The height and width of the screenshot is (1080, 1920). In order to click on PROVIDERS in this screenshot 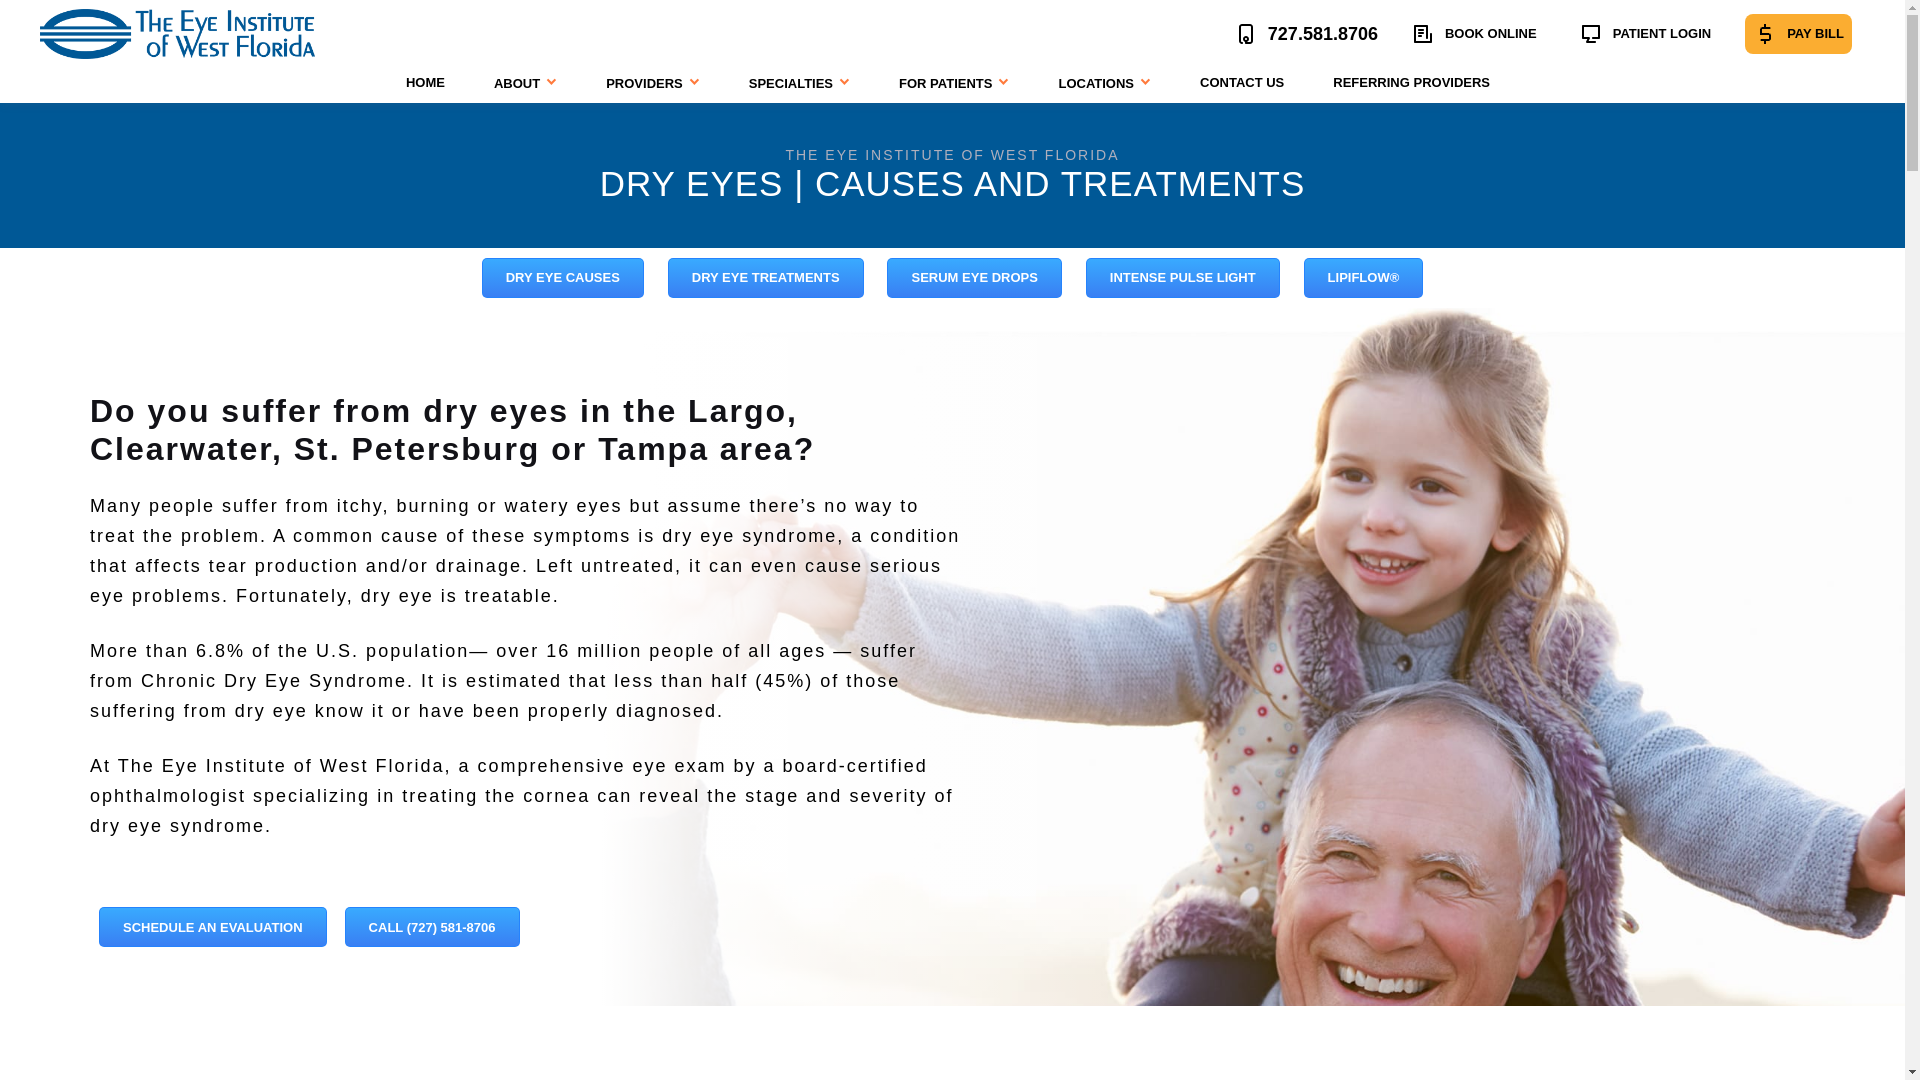, I will do `click(657, 83)`.